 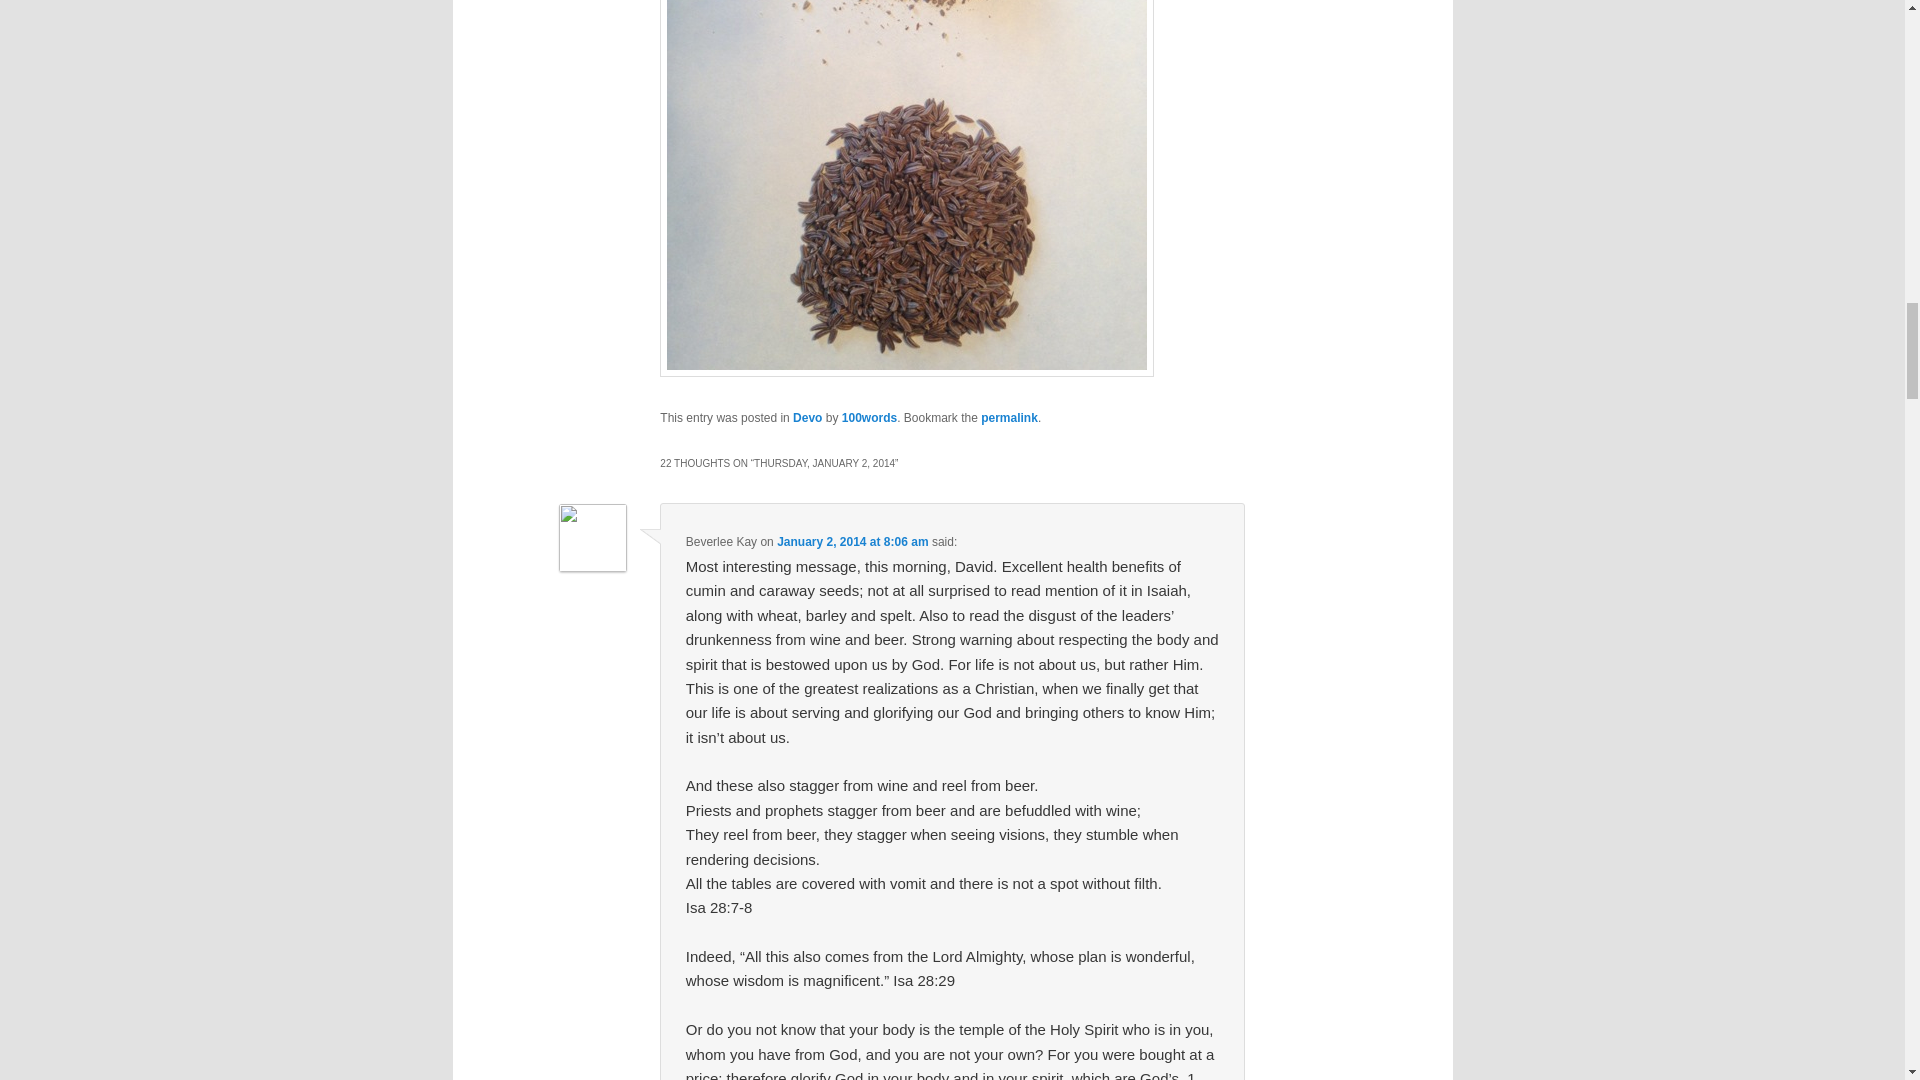 I want to click on January 2, 2014 - extra, so click(x=906, y=188).